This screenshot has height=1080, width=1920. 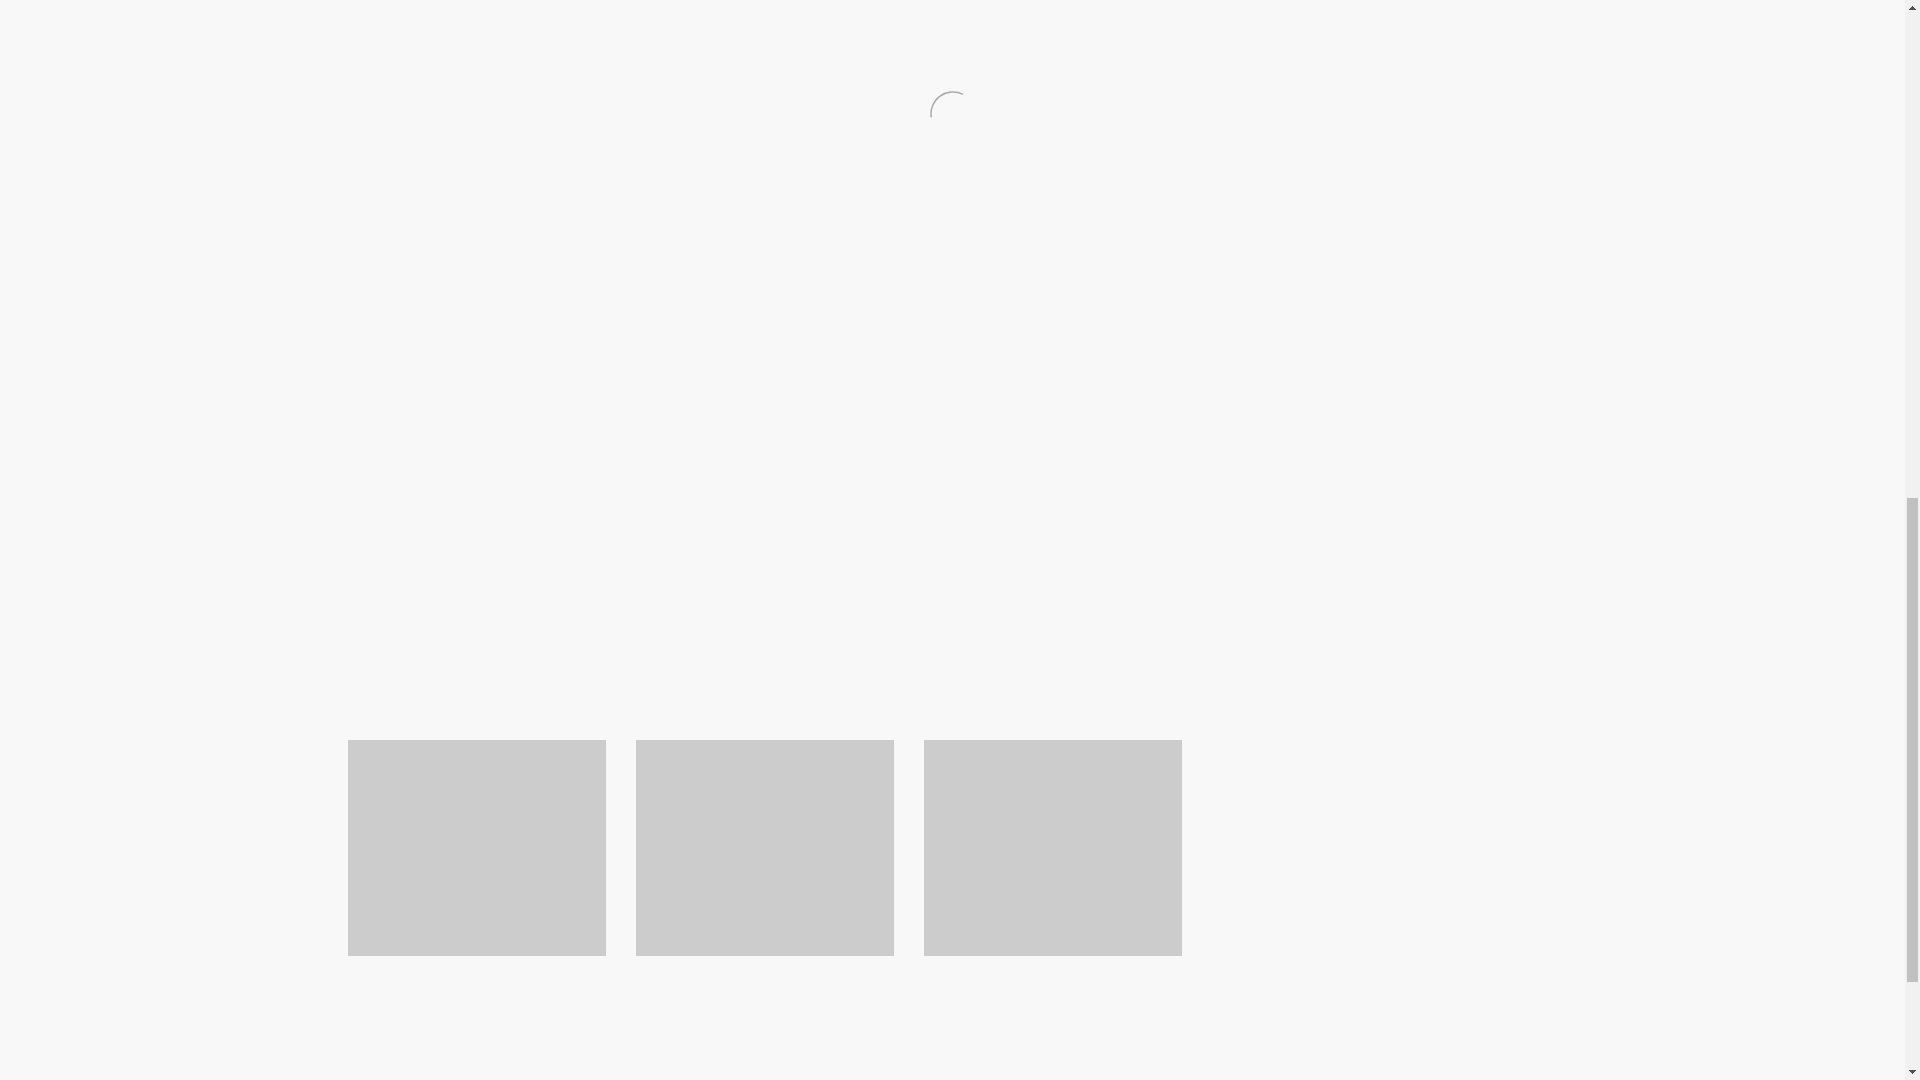 What do you see at coordinates (516, 572) in the screenshot?
I see `Enjoy the Atmosphere of a Casino Online` at bounding box center [516, 572].